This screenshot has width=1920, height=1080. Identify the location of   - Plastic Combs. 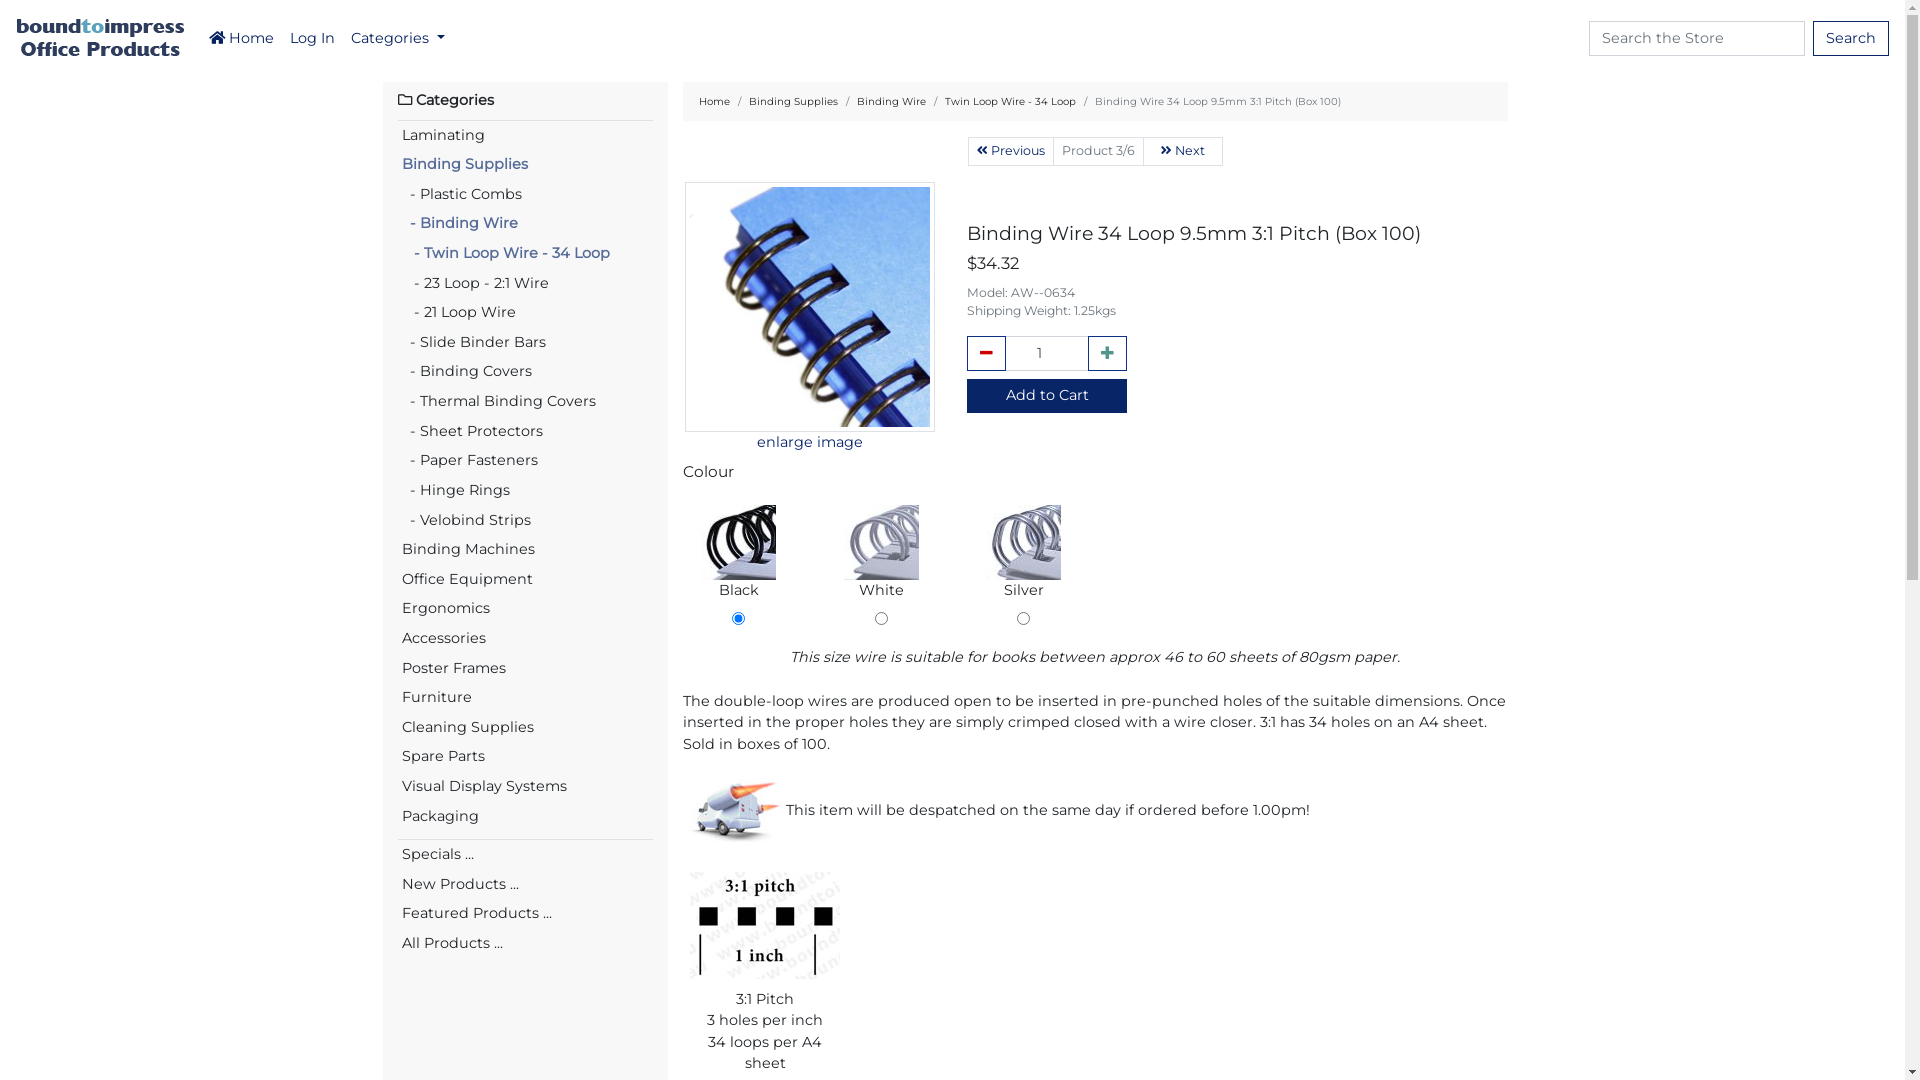
(526, 195).